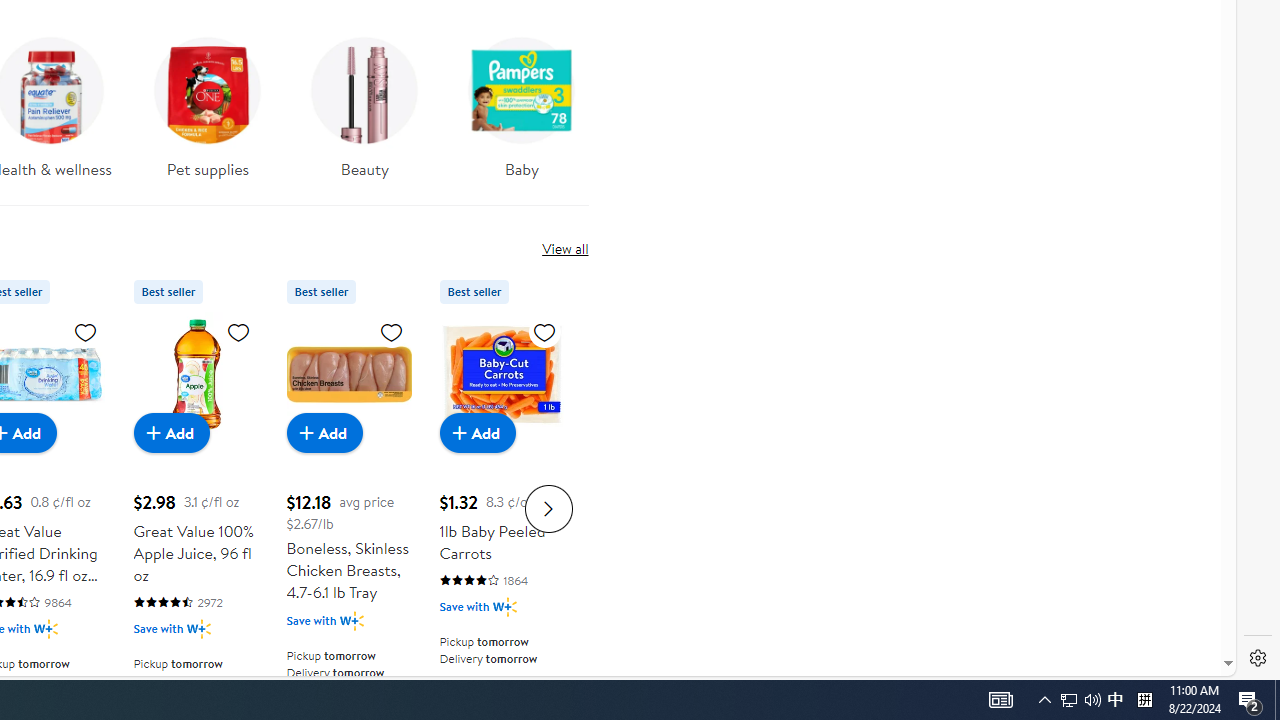 The image size is (1280, 720). What do you see at coordinates (196, 374) in the screenshot?
I see `Great Value 100% Apple Juice, 96 fl oz` at bounding box center [196, 374].